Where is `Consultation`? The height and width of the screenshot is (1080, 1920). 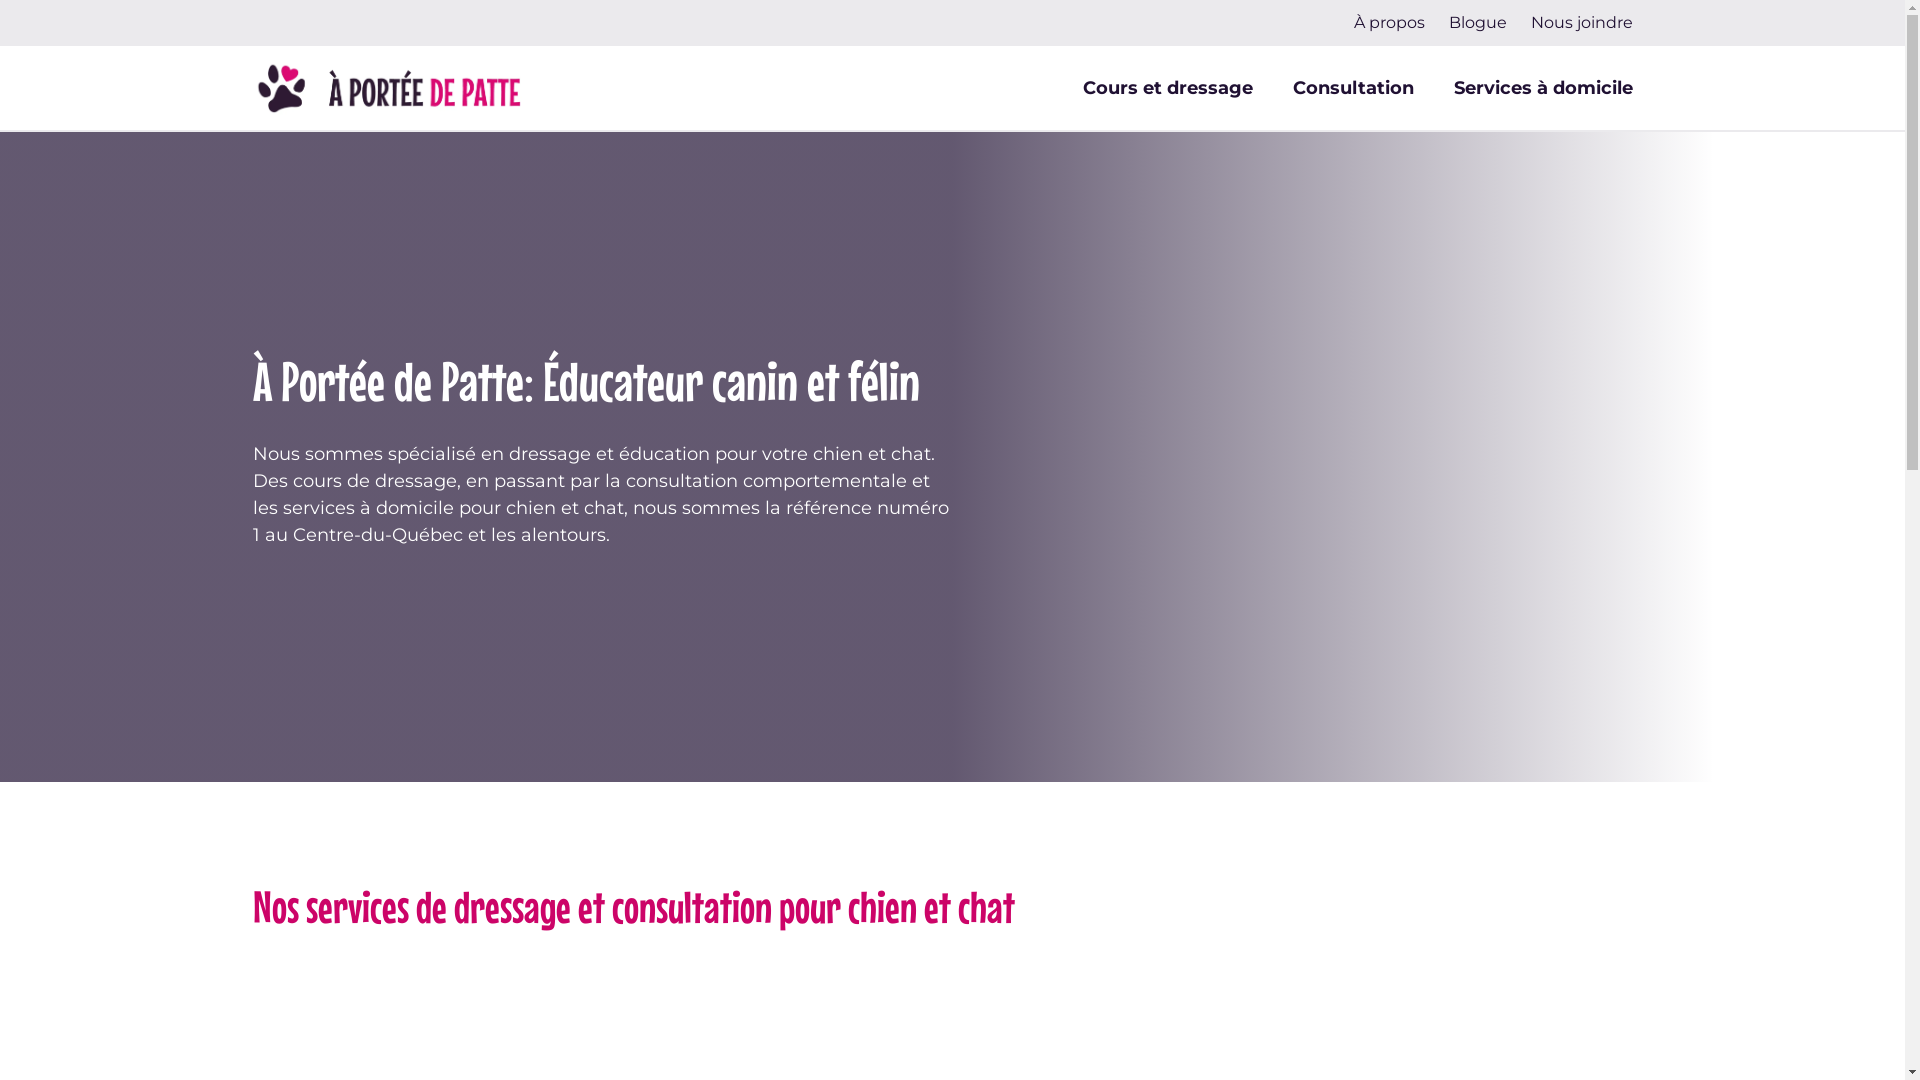
Consultation is located at coordinates (1352, 88).